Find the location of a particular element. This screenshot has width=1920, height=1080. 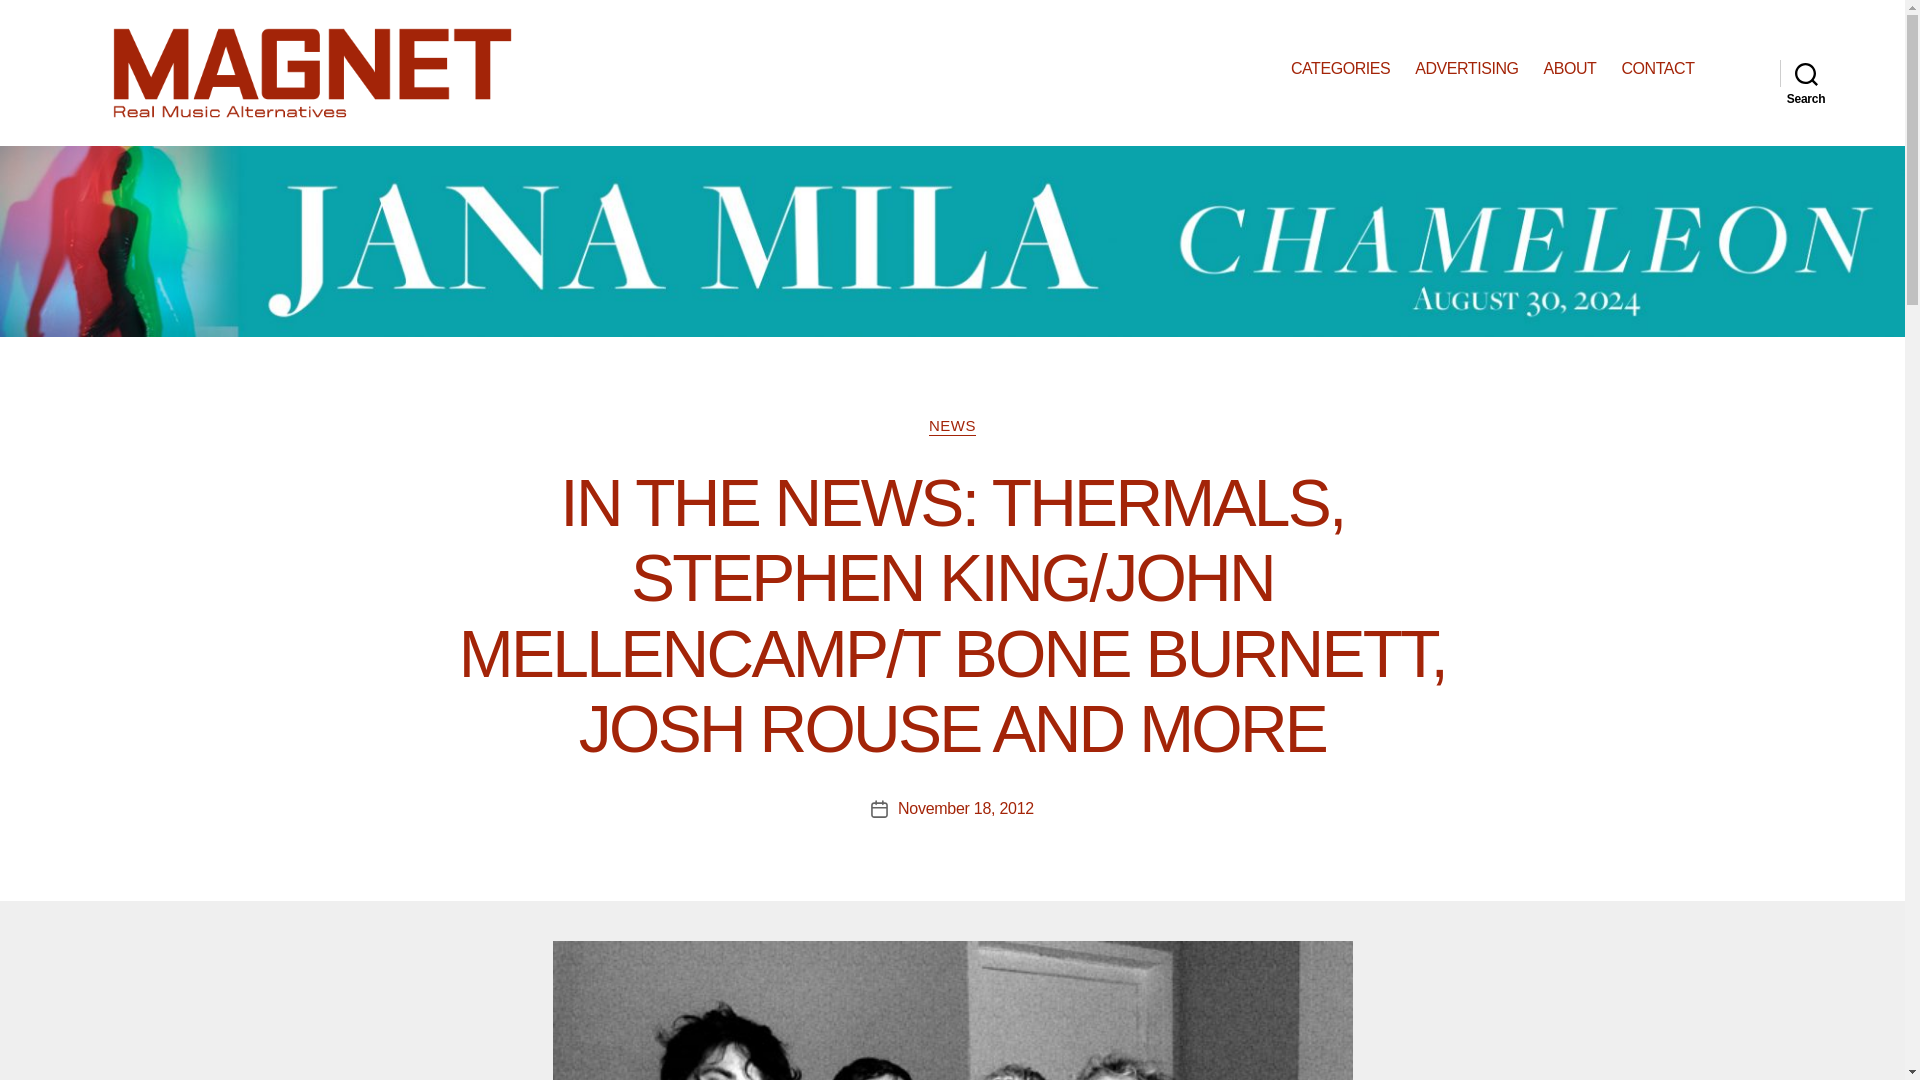

November 18, 2012 is located at coordinates (966, 808).